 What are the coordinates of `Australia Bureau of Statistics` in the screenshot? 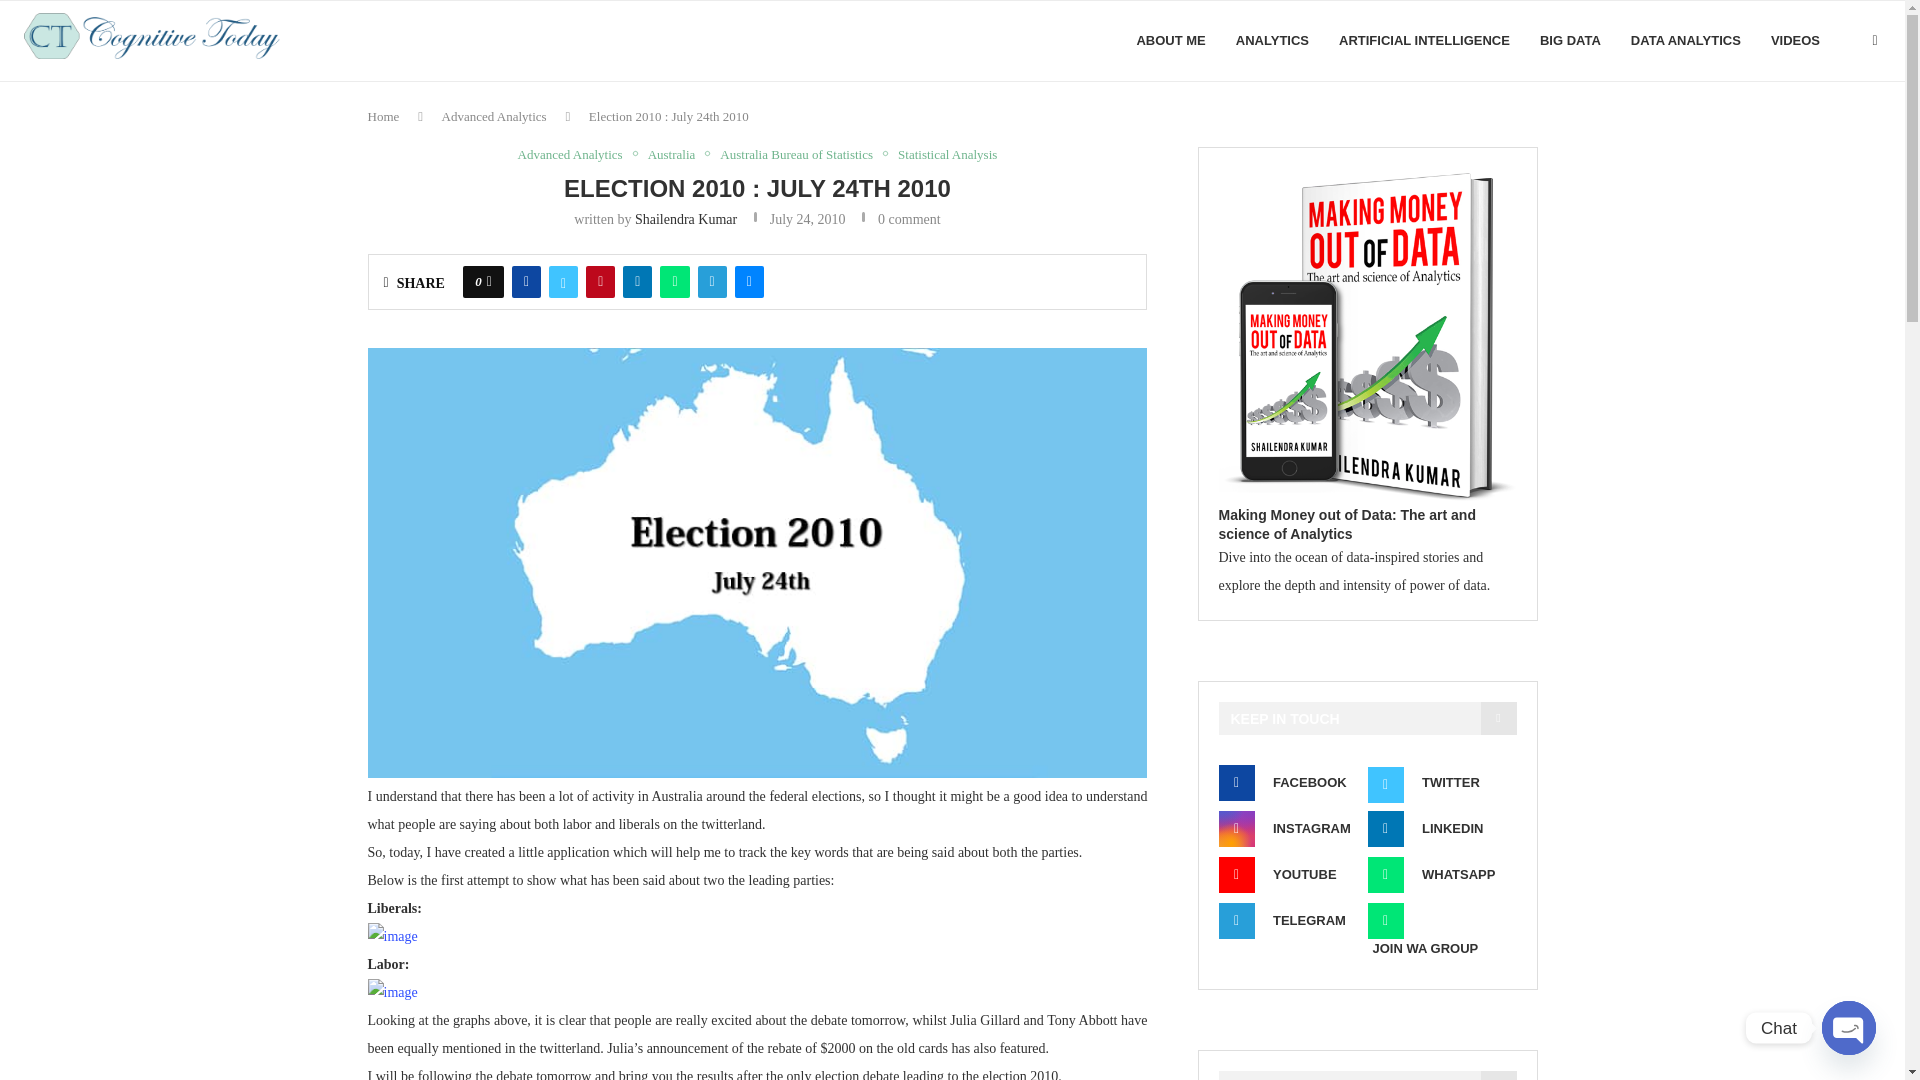 It's located at (802, 154).